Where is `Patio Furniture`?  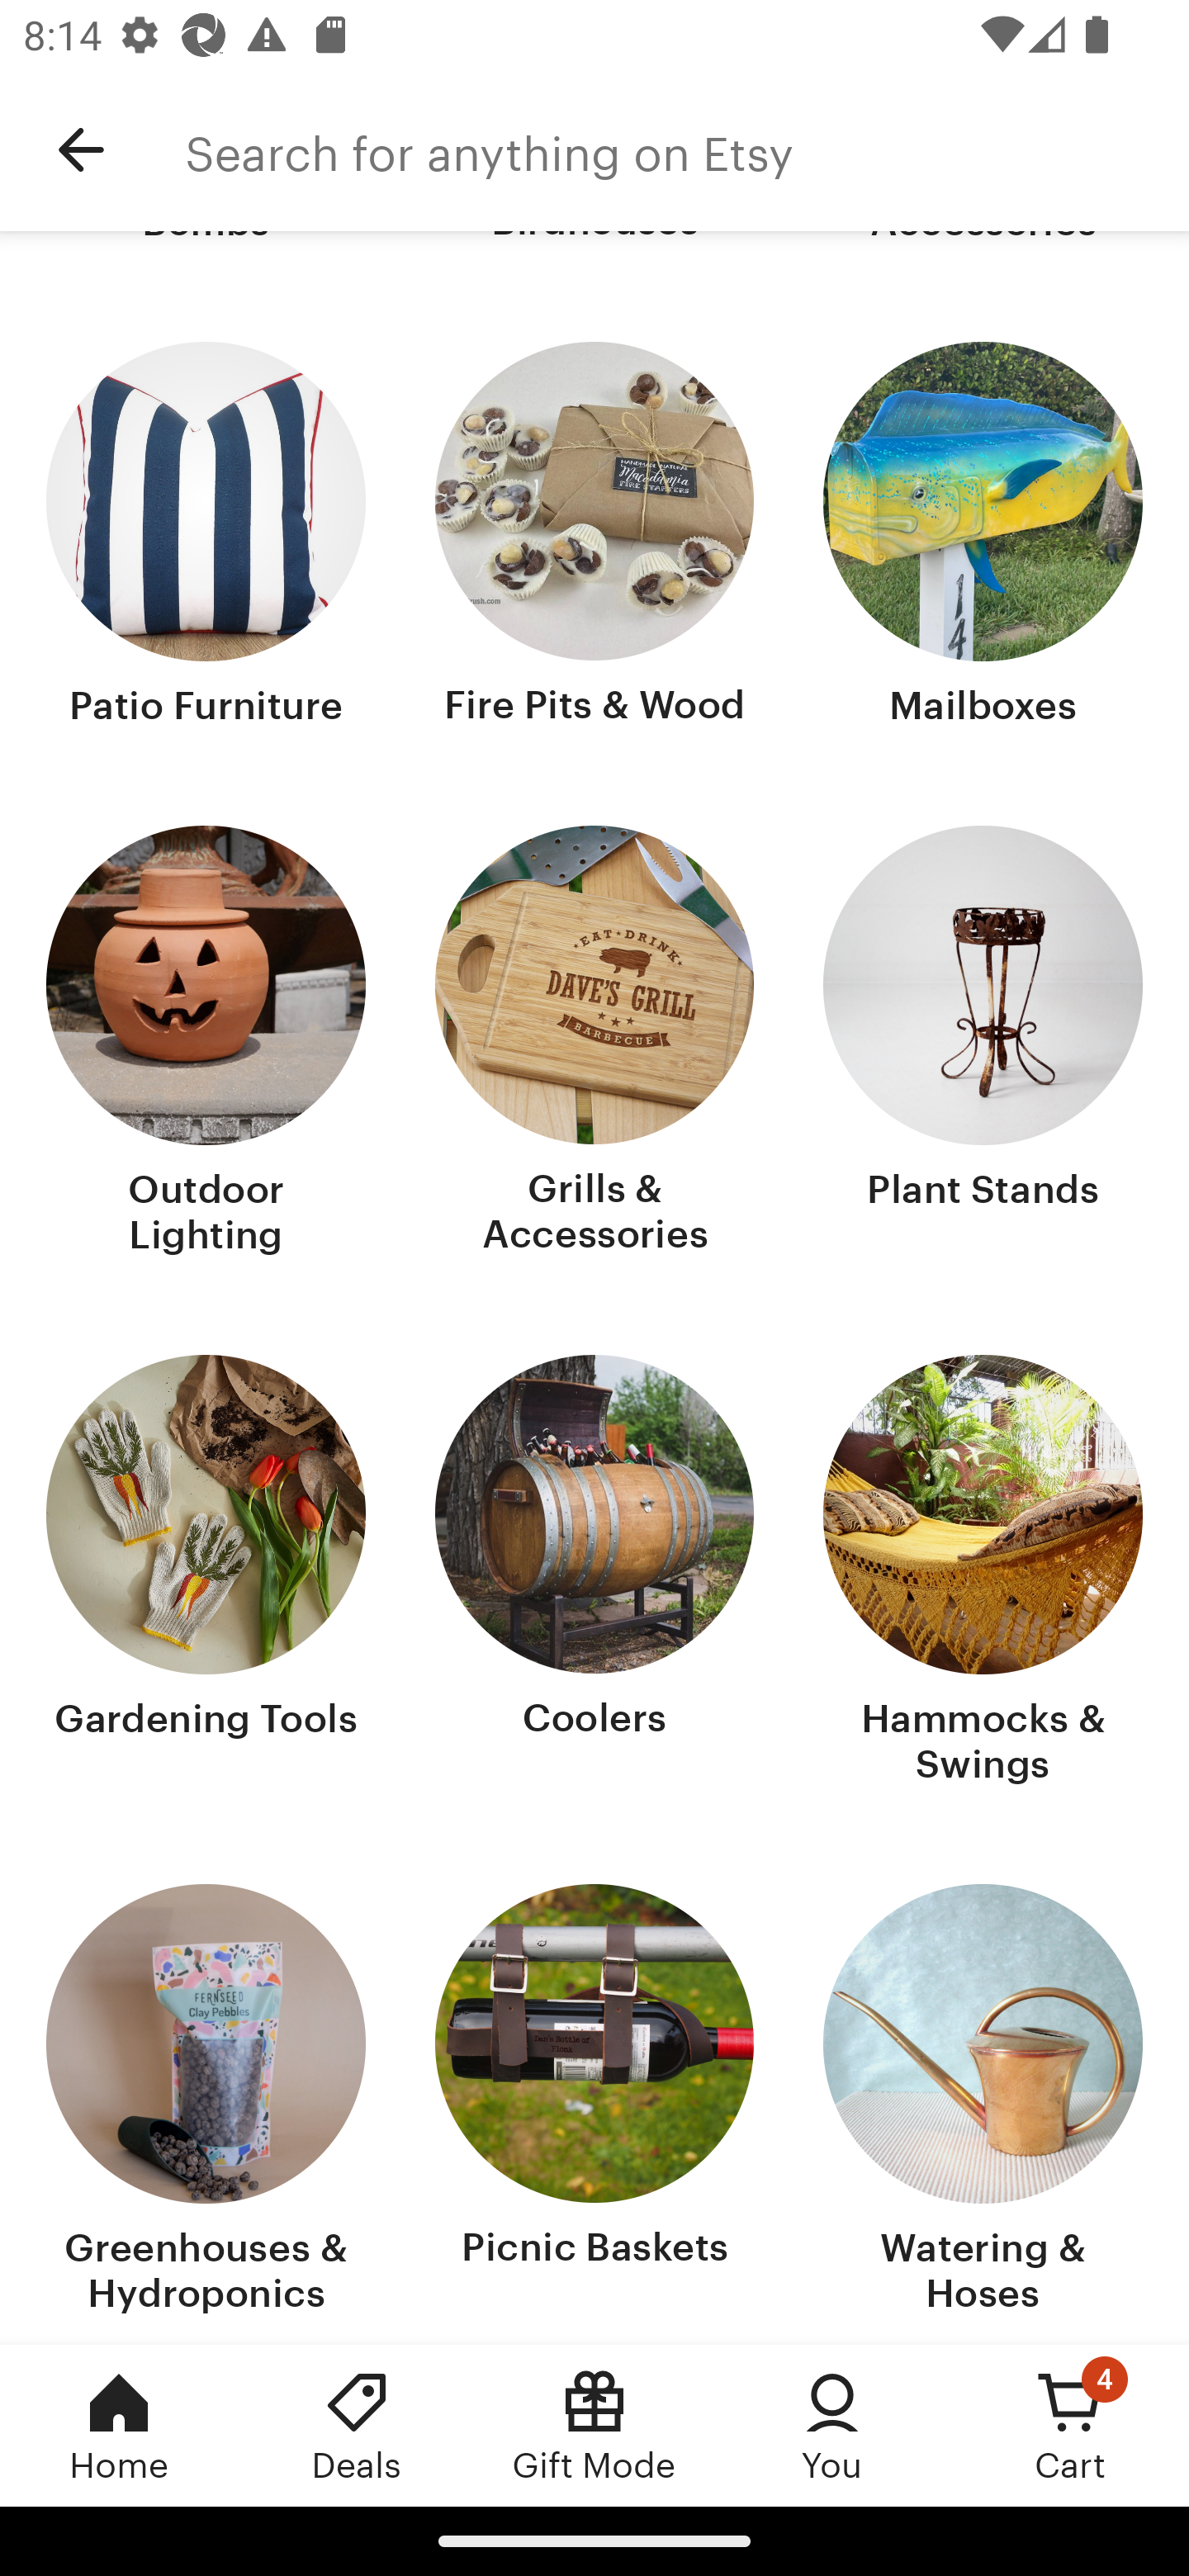 Patio Furniture is located at coordinates (206, 538).